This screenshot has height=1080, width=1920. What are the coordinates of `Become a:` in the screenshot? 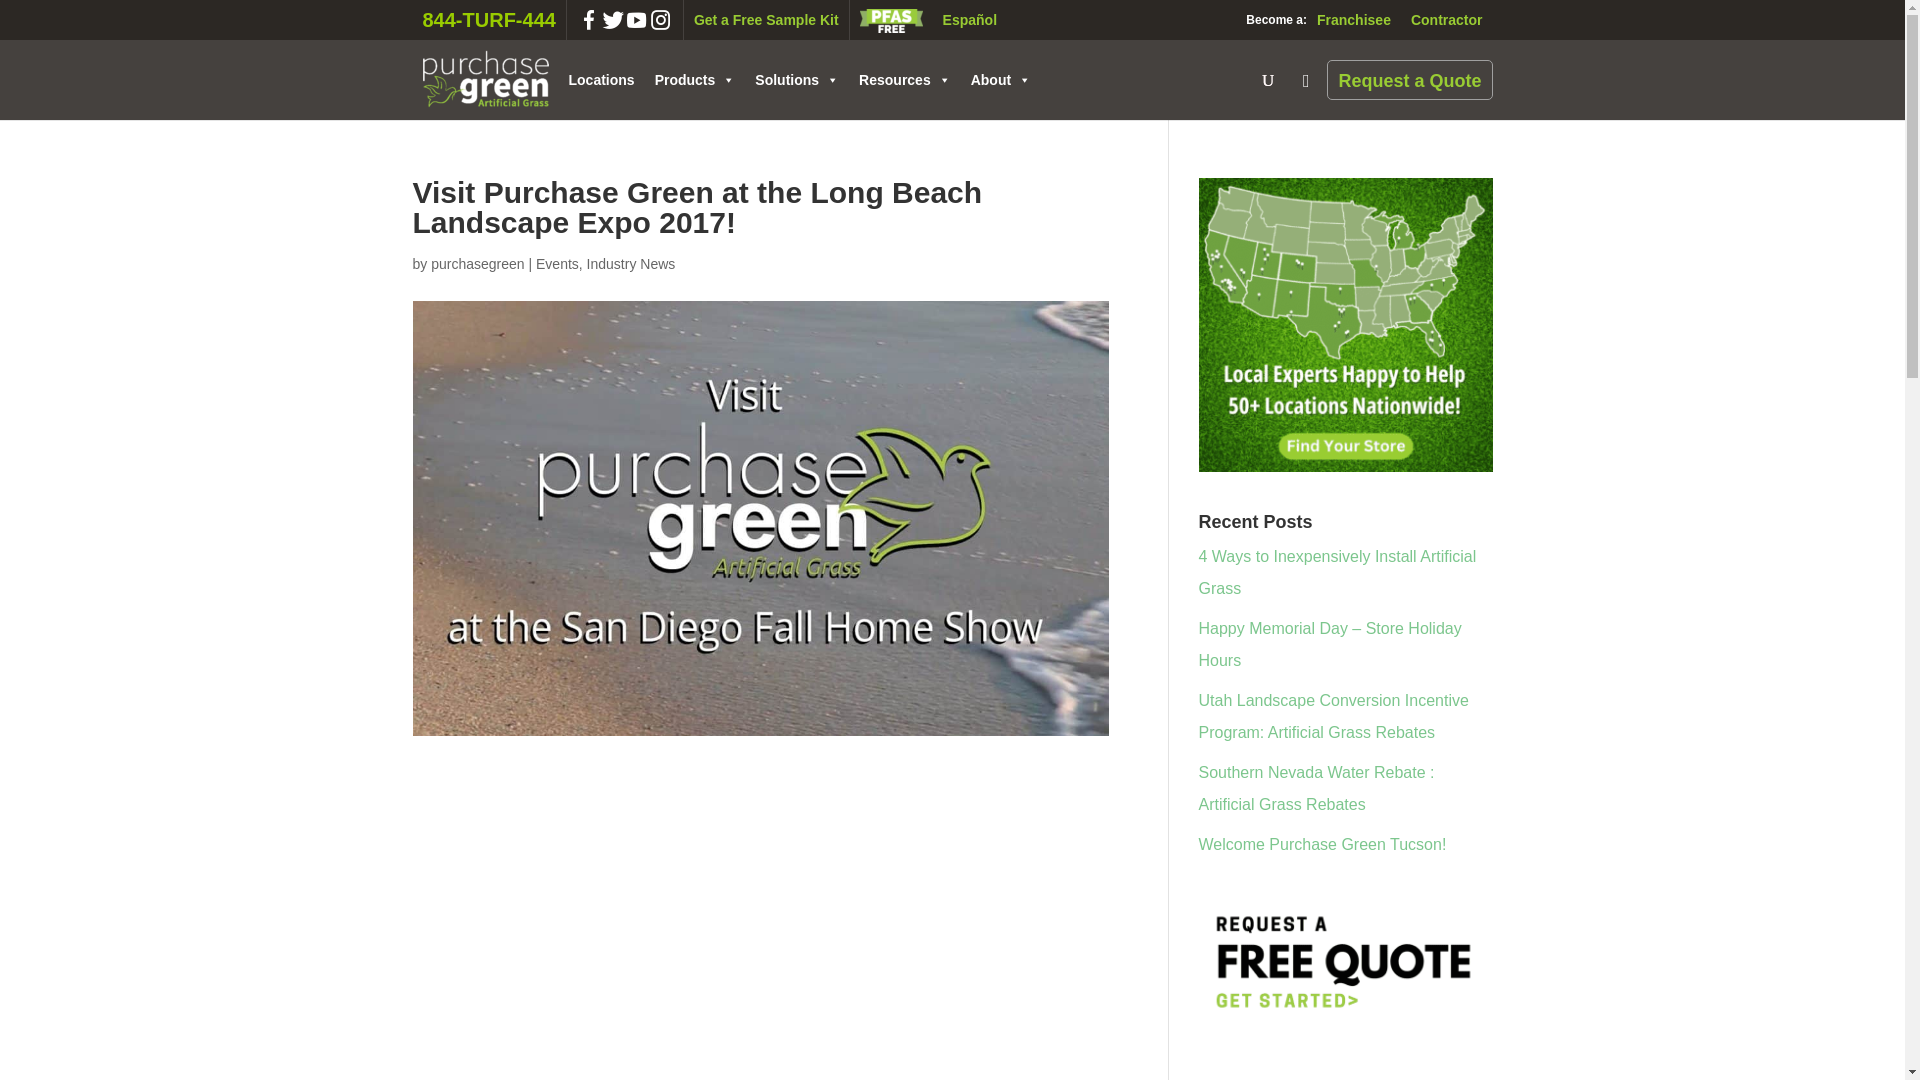 It's located at (1272, 20).